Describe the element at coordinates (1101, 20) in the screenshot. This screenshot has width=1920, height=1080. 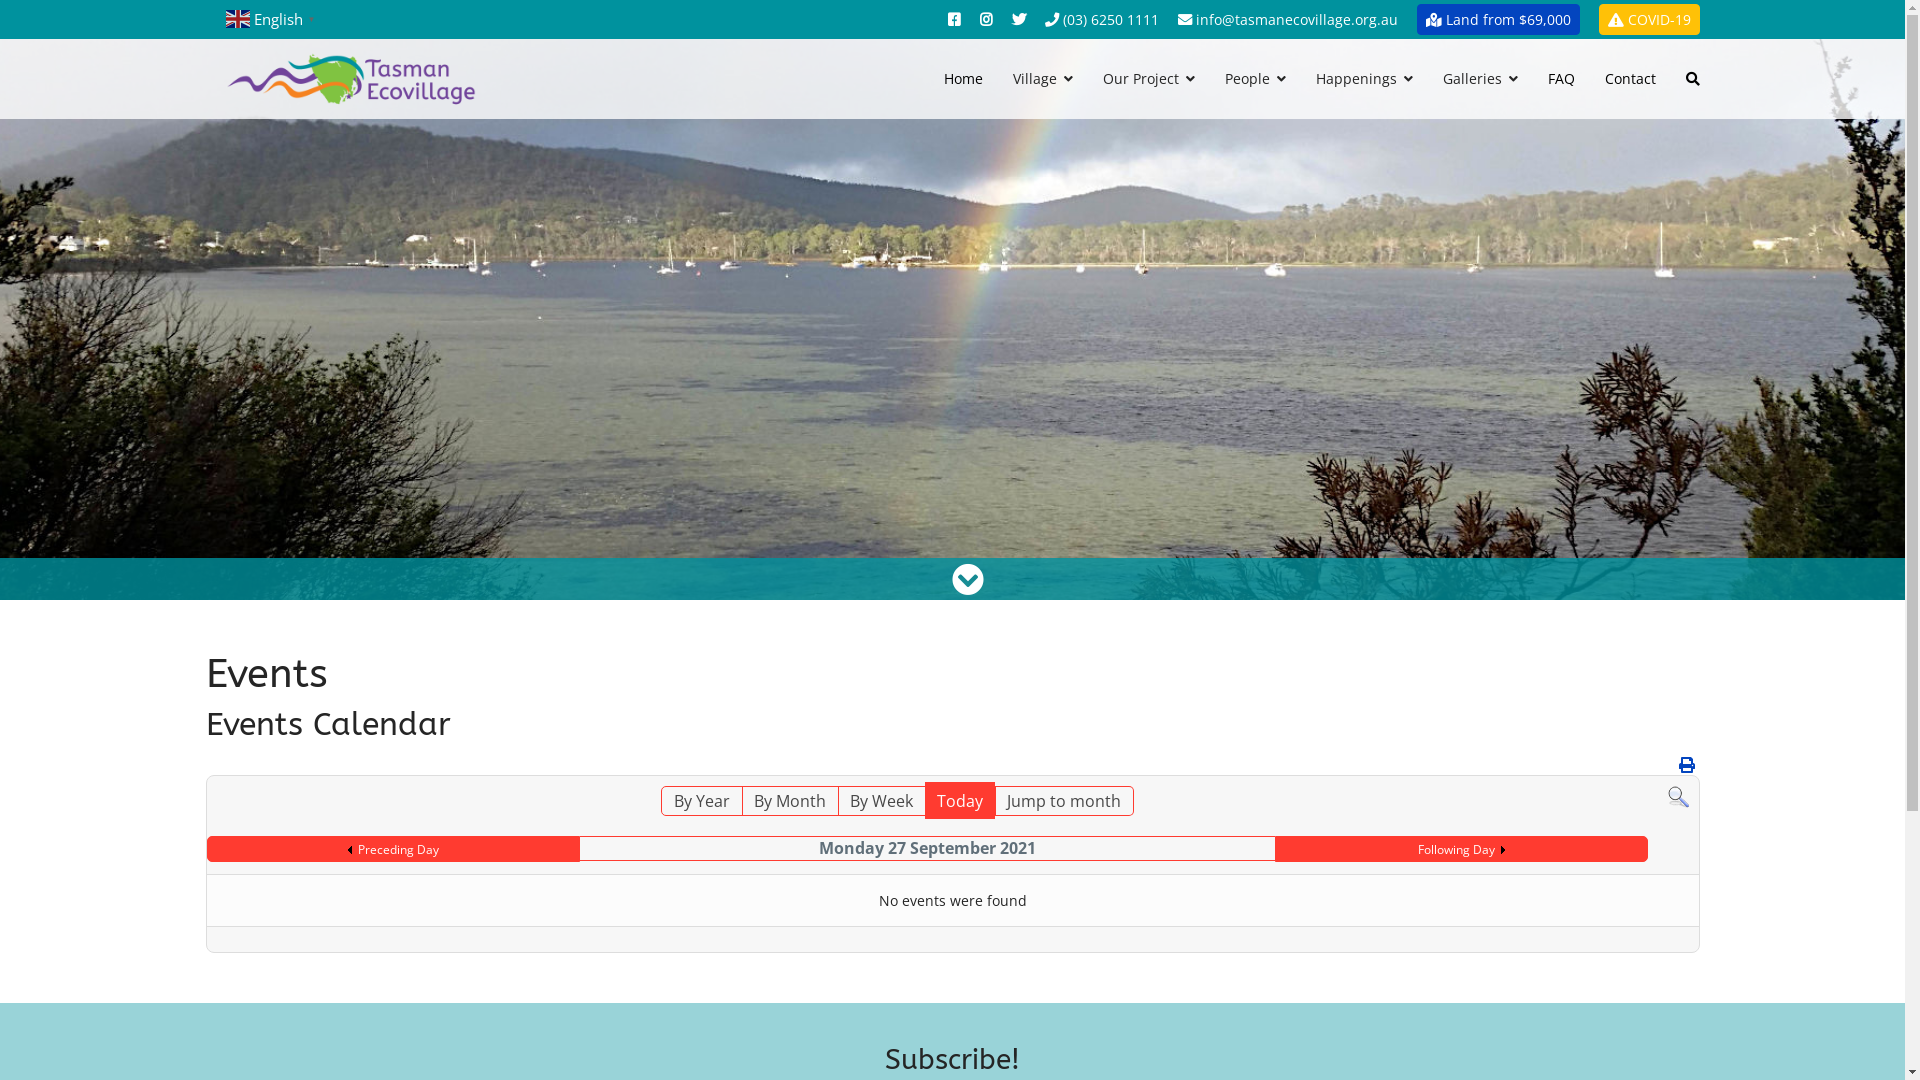
I see `(03) 6250 1111` at that location.